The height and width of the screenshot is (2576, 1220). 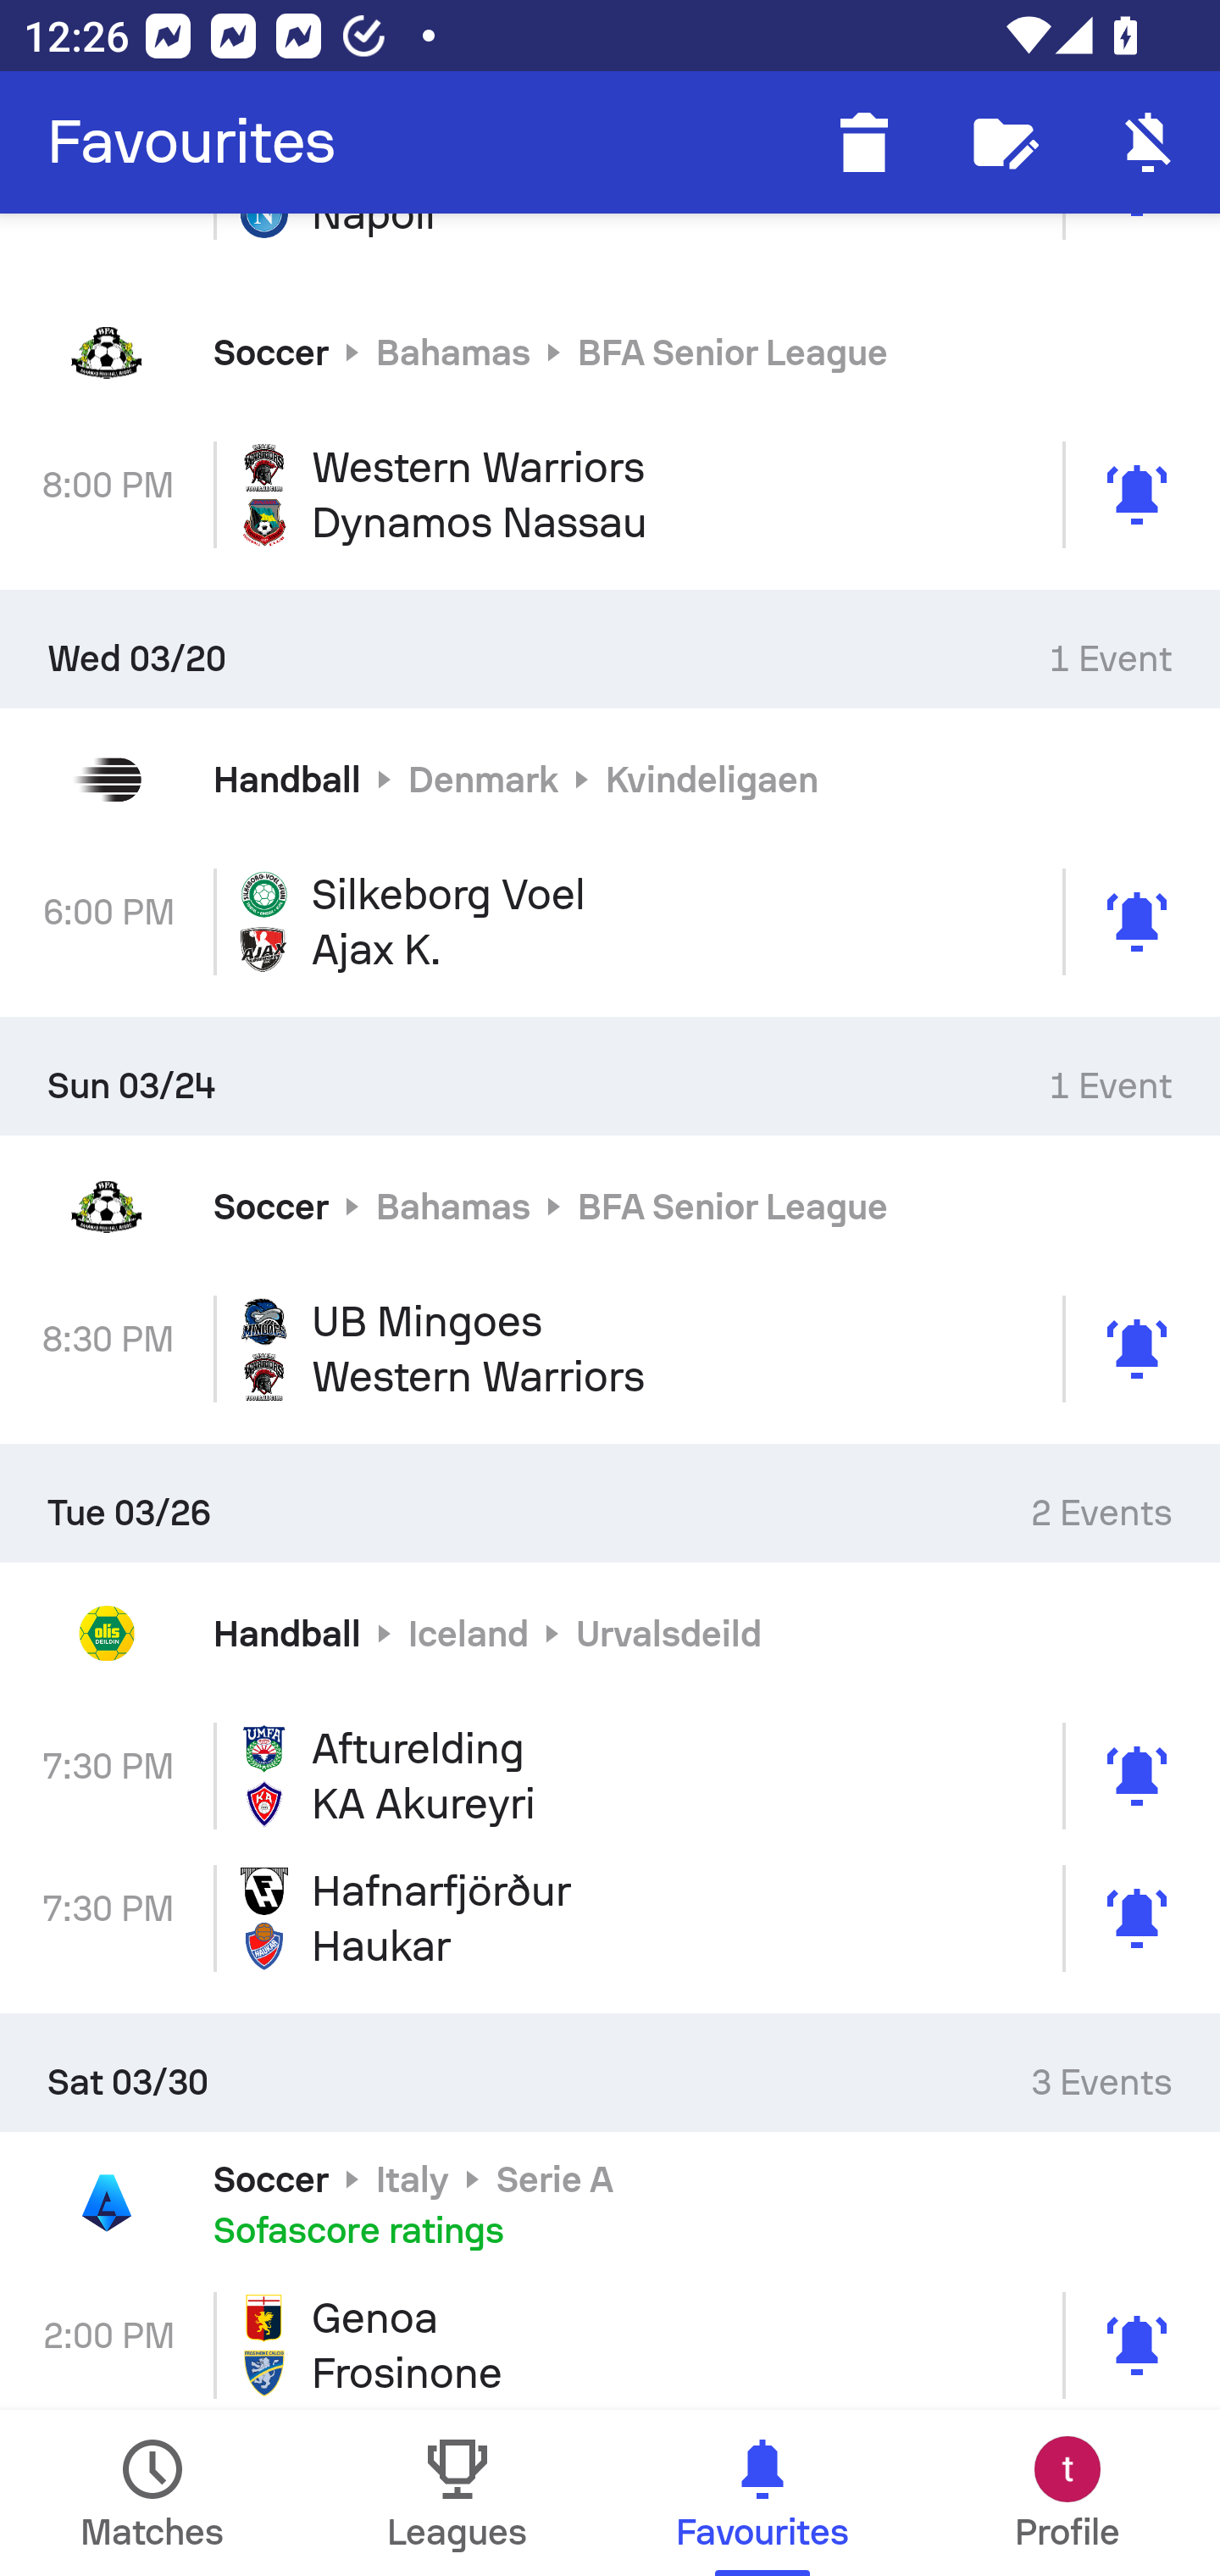 I want to click on Favourites, so click(x=191, y=142).